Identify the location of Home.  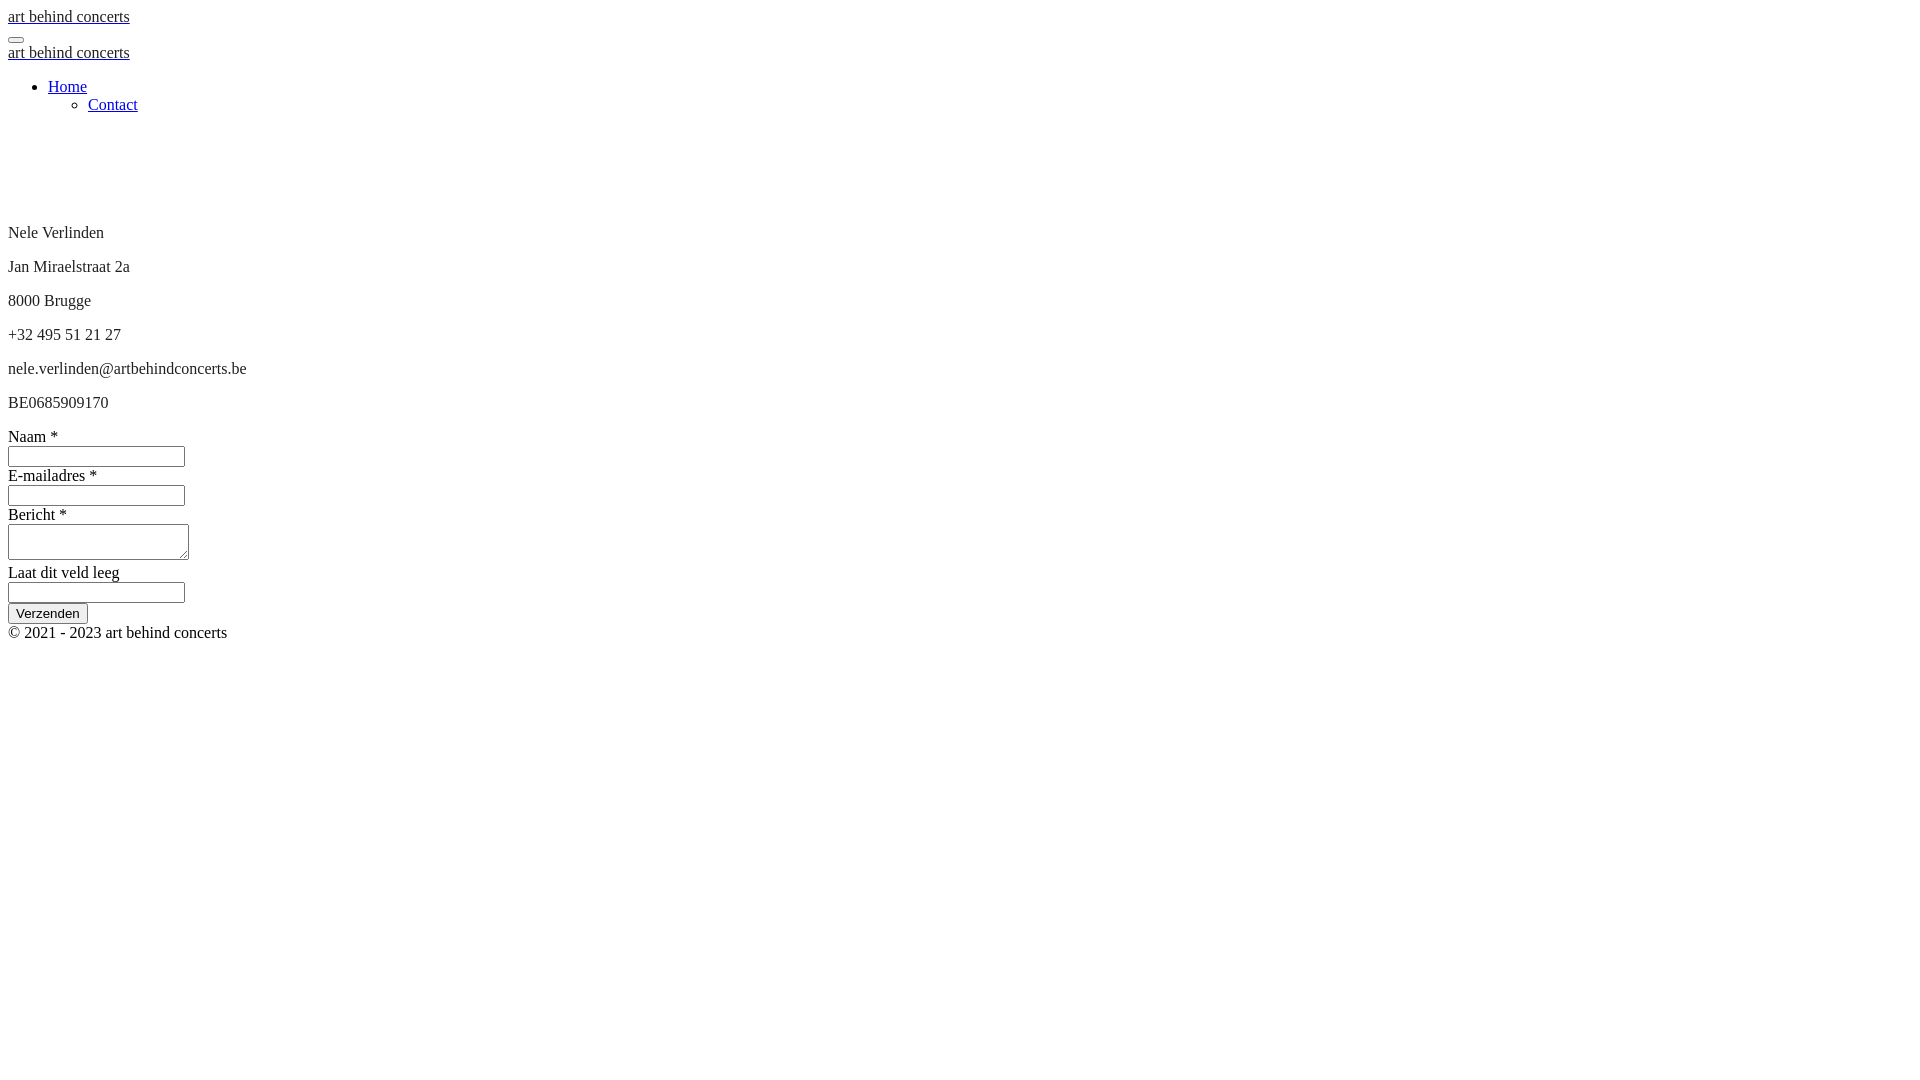
(68, 86).